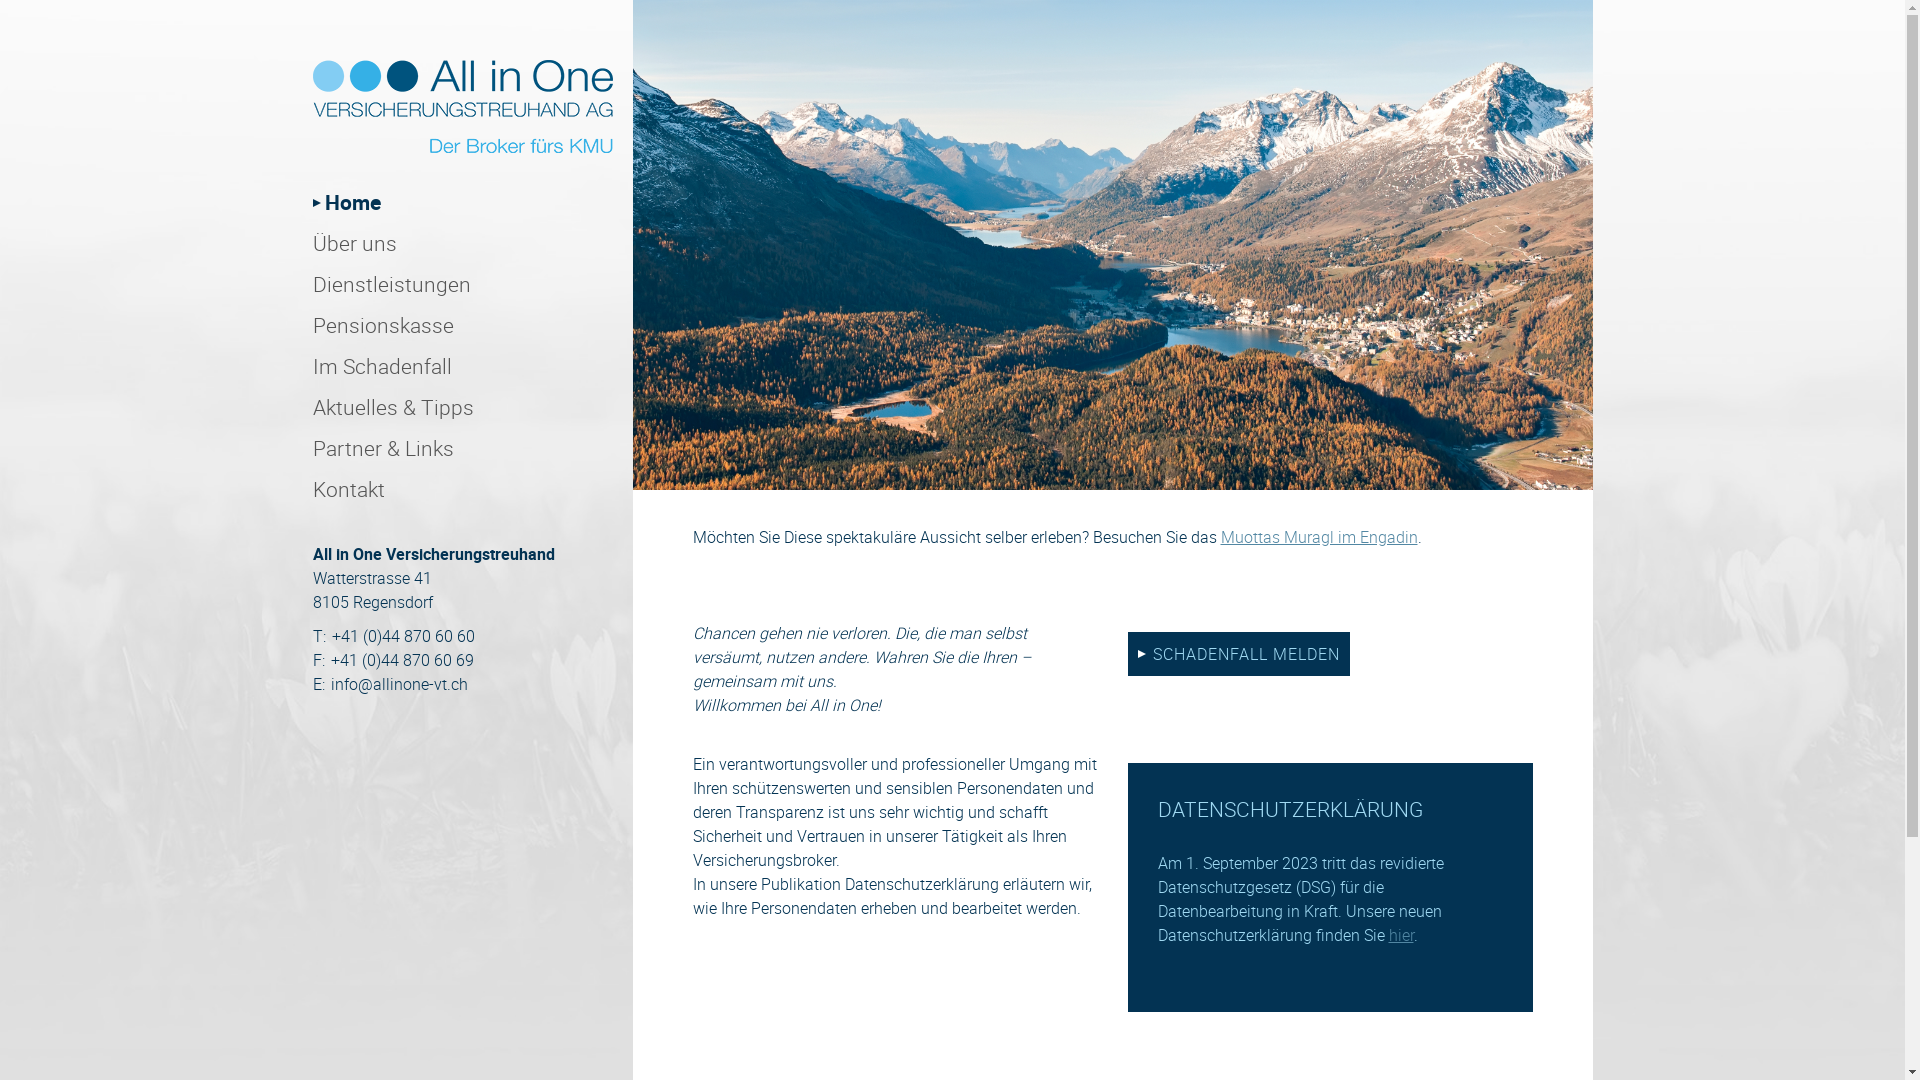 This screenshot has width=1920, height=1080. What do you see at coordinates (348, 489) in the screenshot?
I see `Kontakt` at bounding box center [348, 489].